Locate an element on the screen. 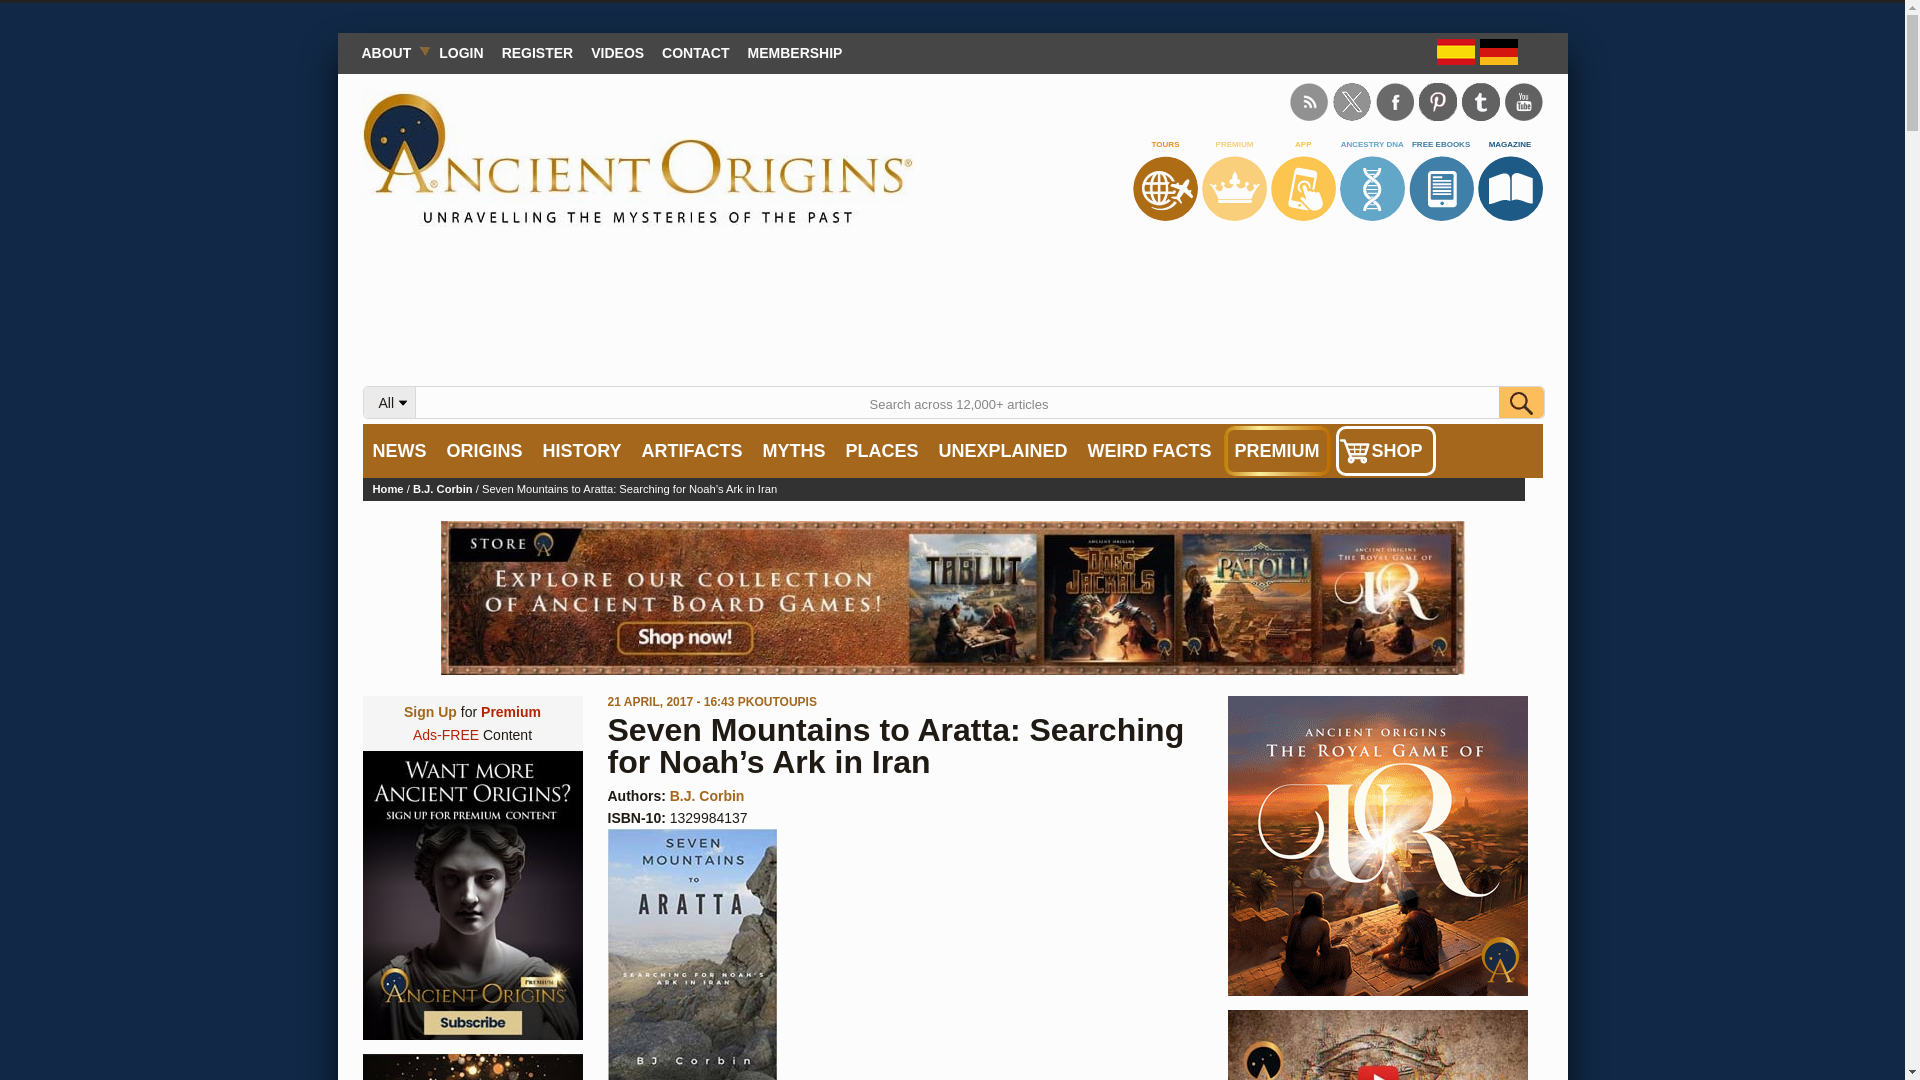 The image size is (1920, 1080). VIDEOS is located at coordinates (616, 52).